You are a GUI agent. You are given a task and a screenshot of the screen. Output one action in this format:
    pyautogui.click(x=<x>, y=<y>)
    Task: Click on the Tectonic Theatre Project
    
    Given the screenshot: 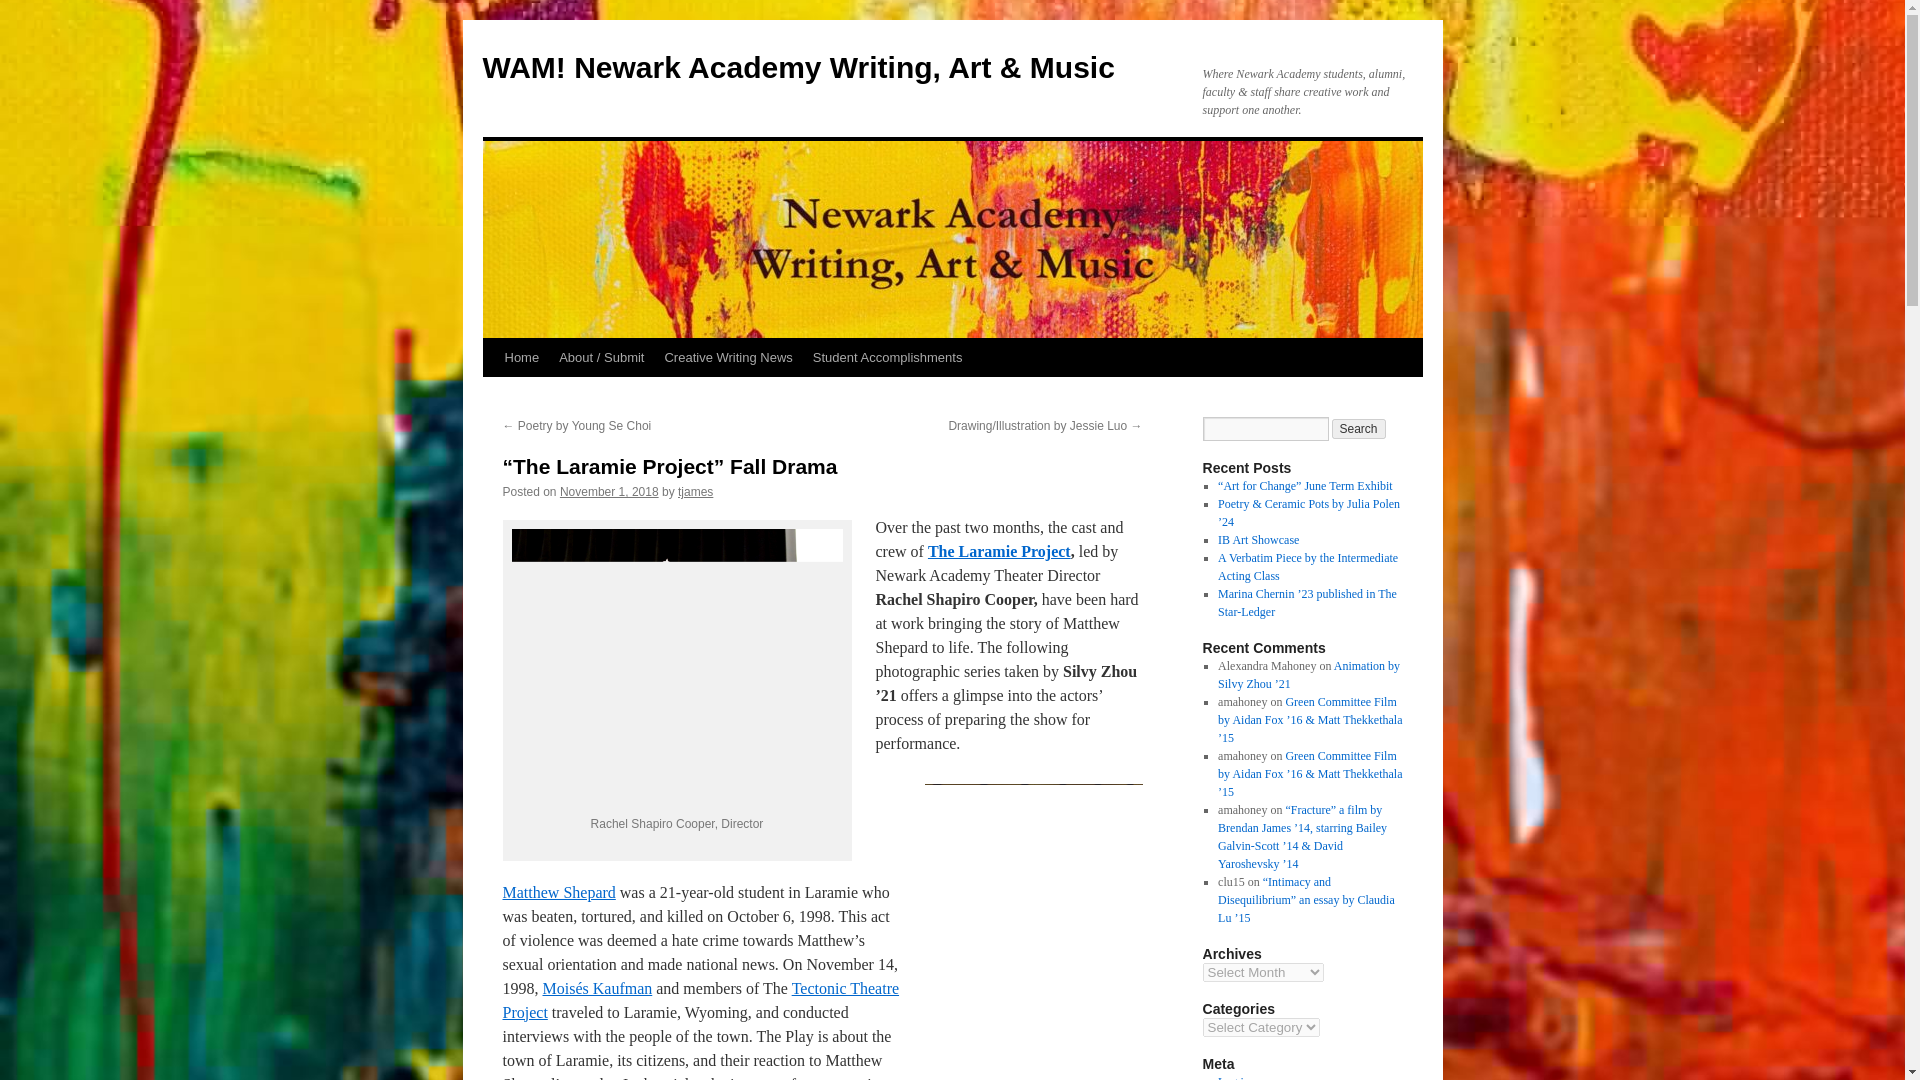 What is the action you would take?
    pyautogui.click(x=700, y=1000)
    